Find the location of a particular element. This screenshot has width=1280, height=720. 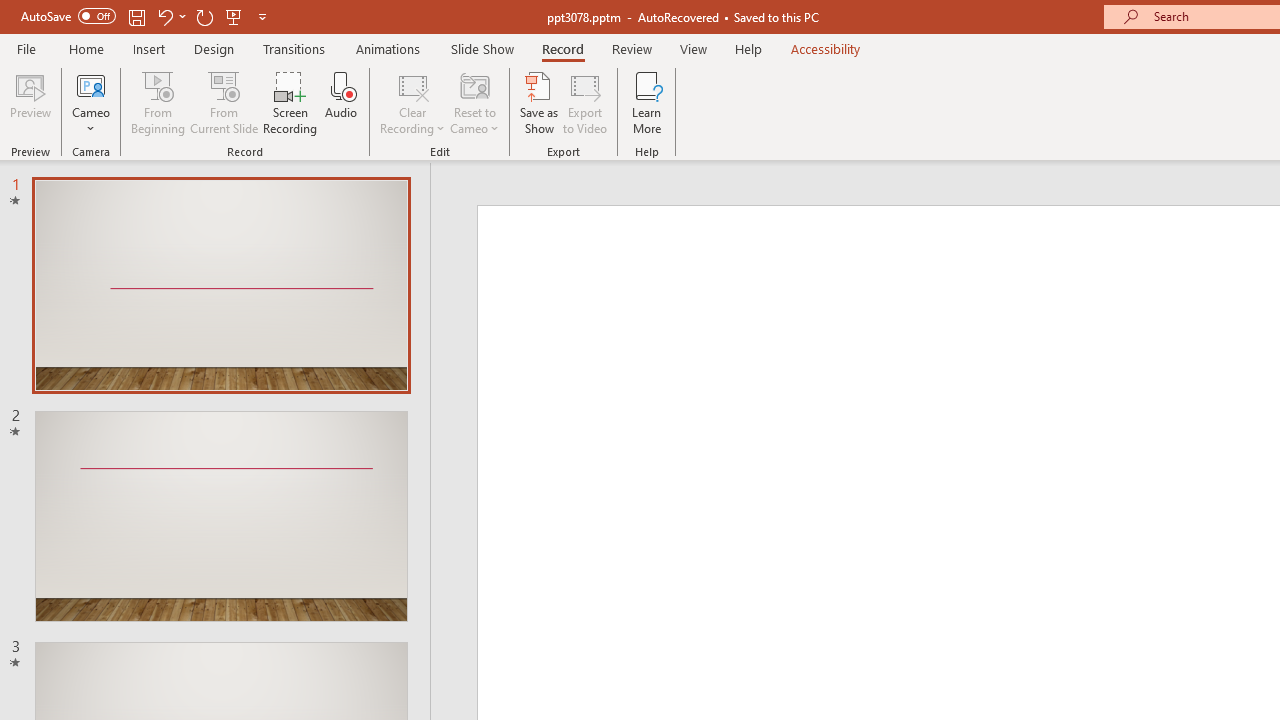

Screen Recording is located at coordinates (290, 102).